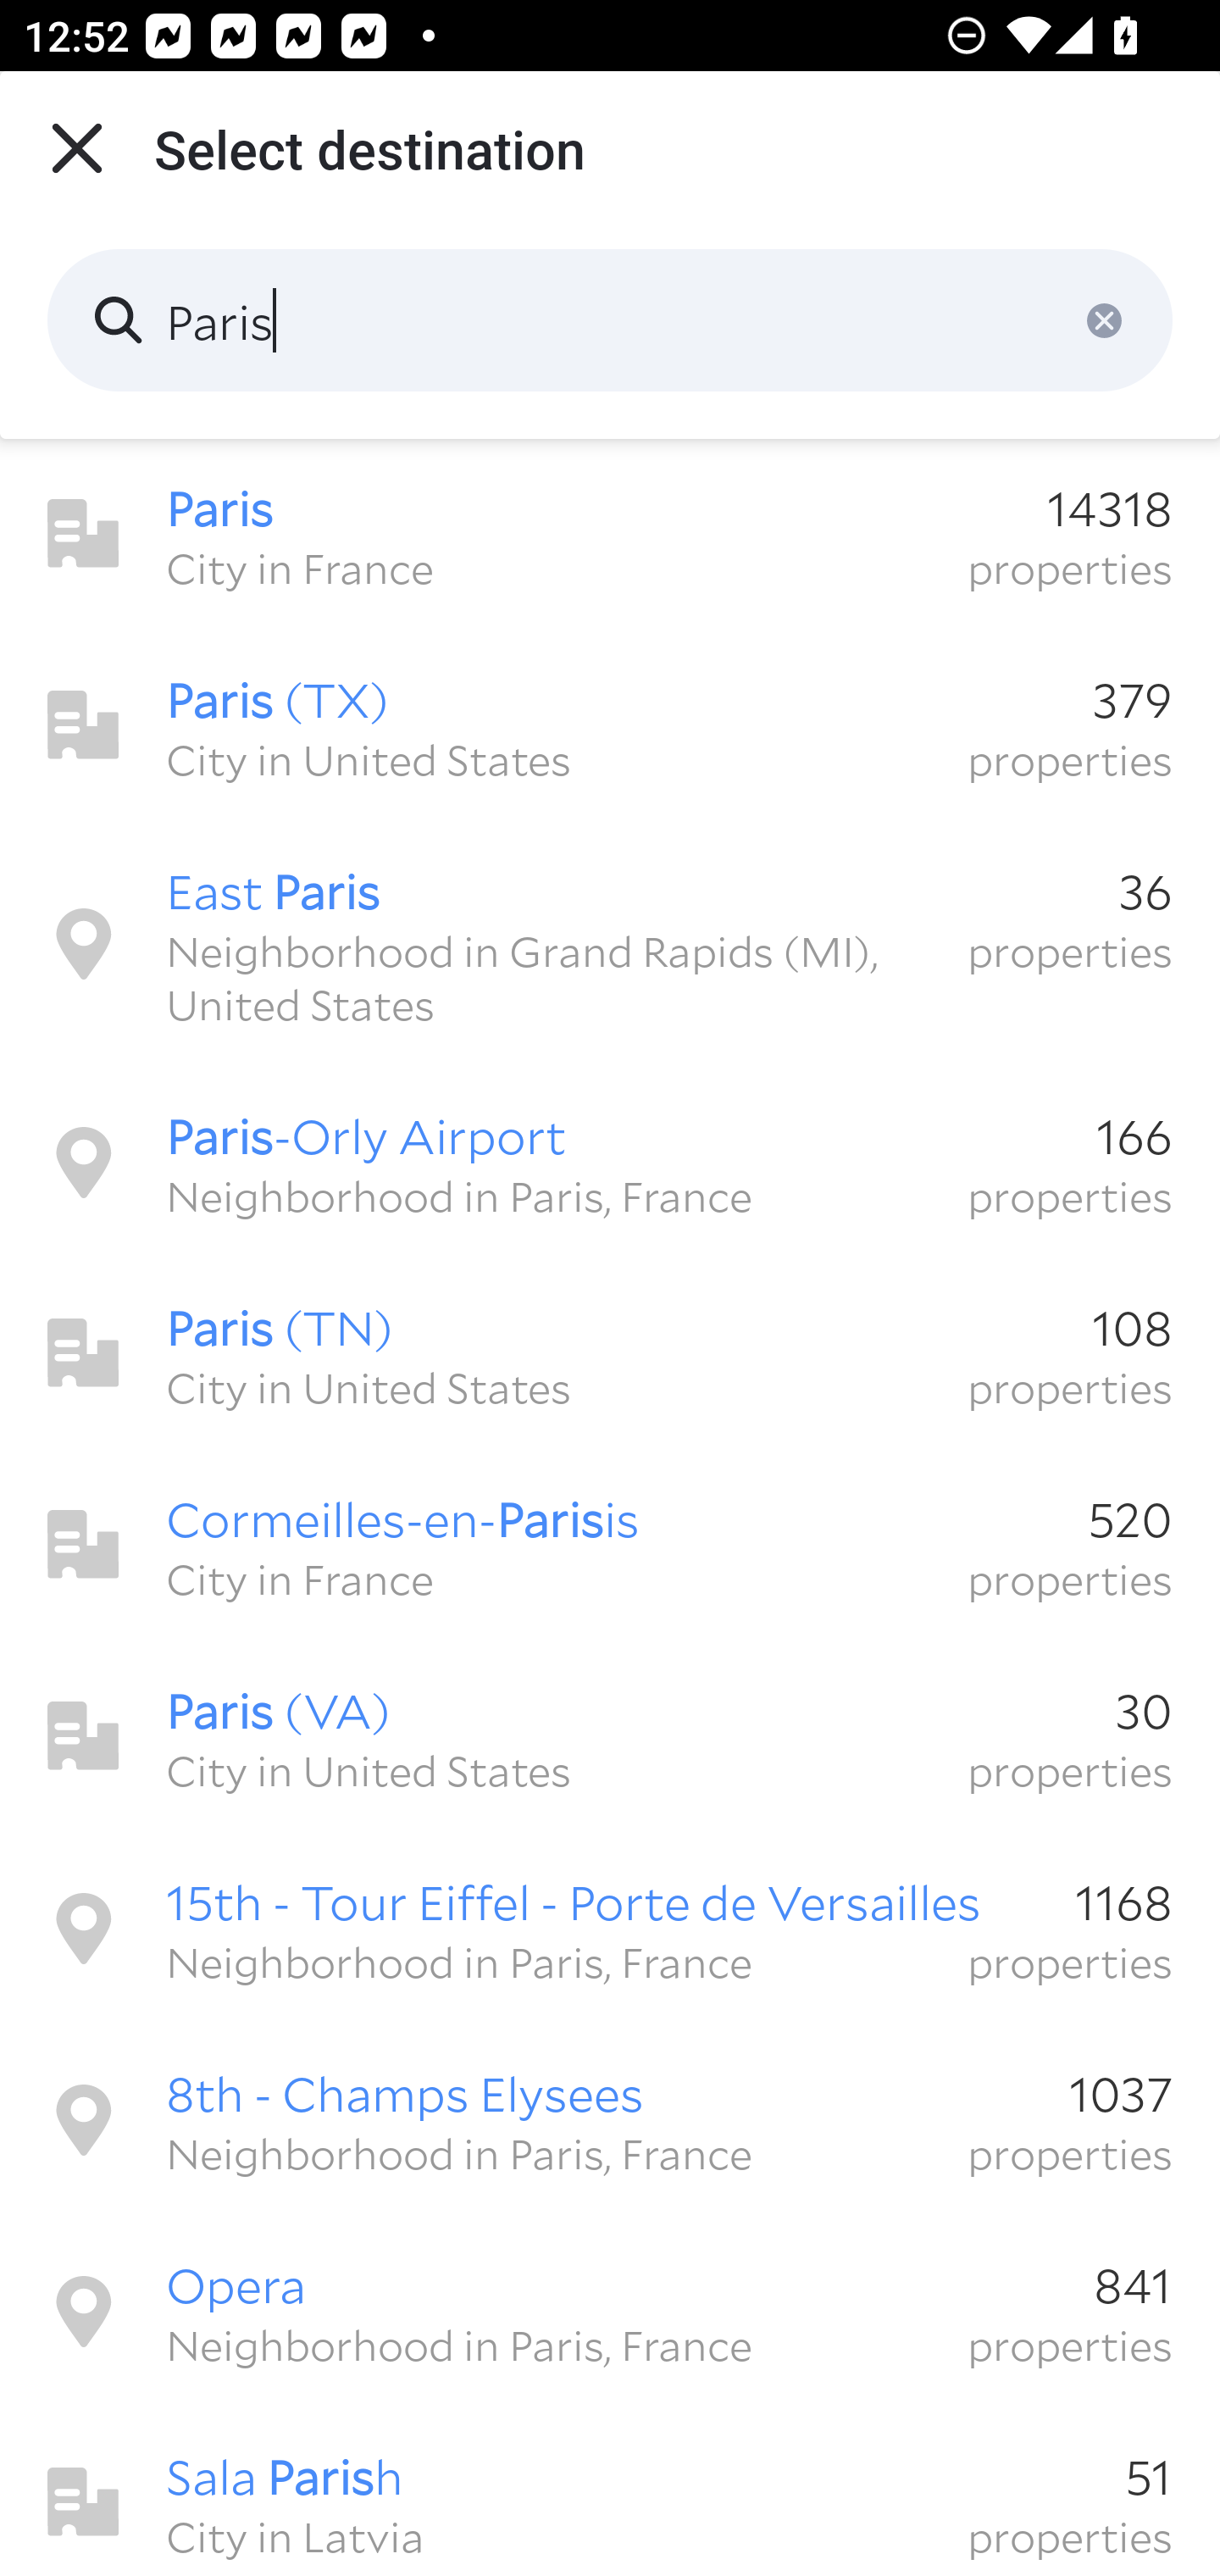 This screenshot has height=2576, width=1220. I want to click on Paris, so click(610, 320).